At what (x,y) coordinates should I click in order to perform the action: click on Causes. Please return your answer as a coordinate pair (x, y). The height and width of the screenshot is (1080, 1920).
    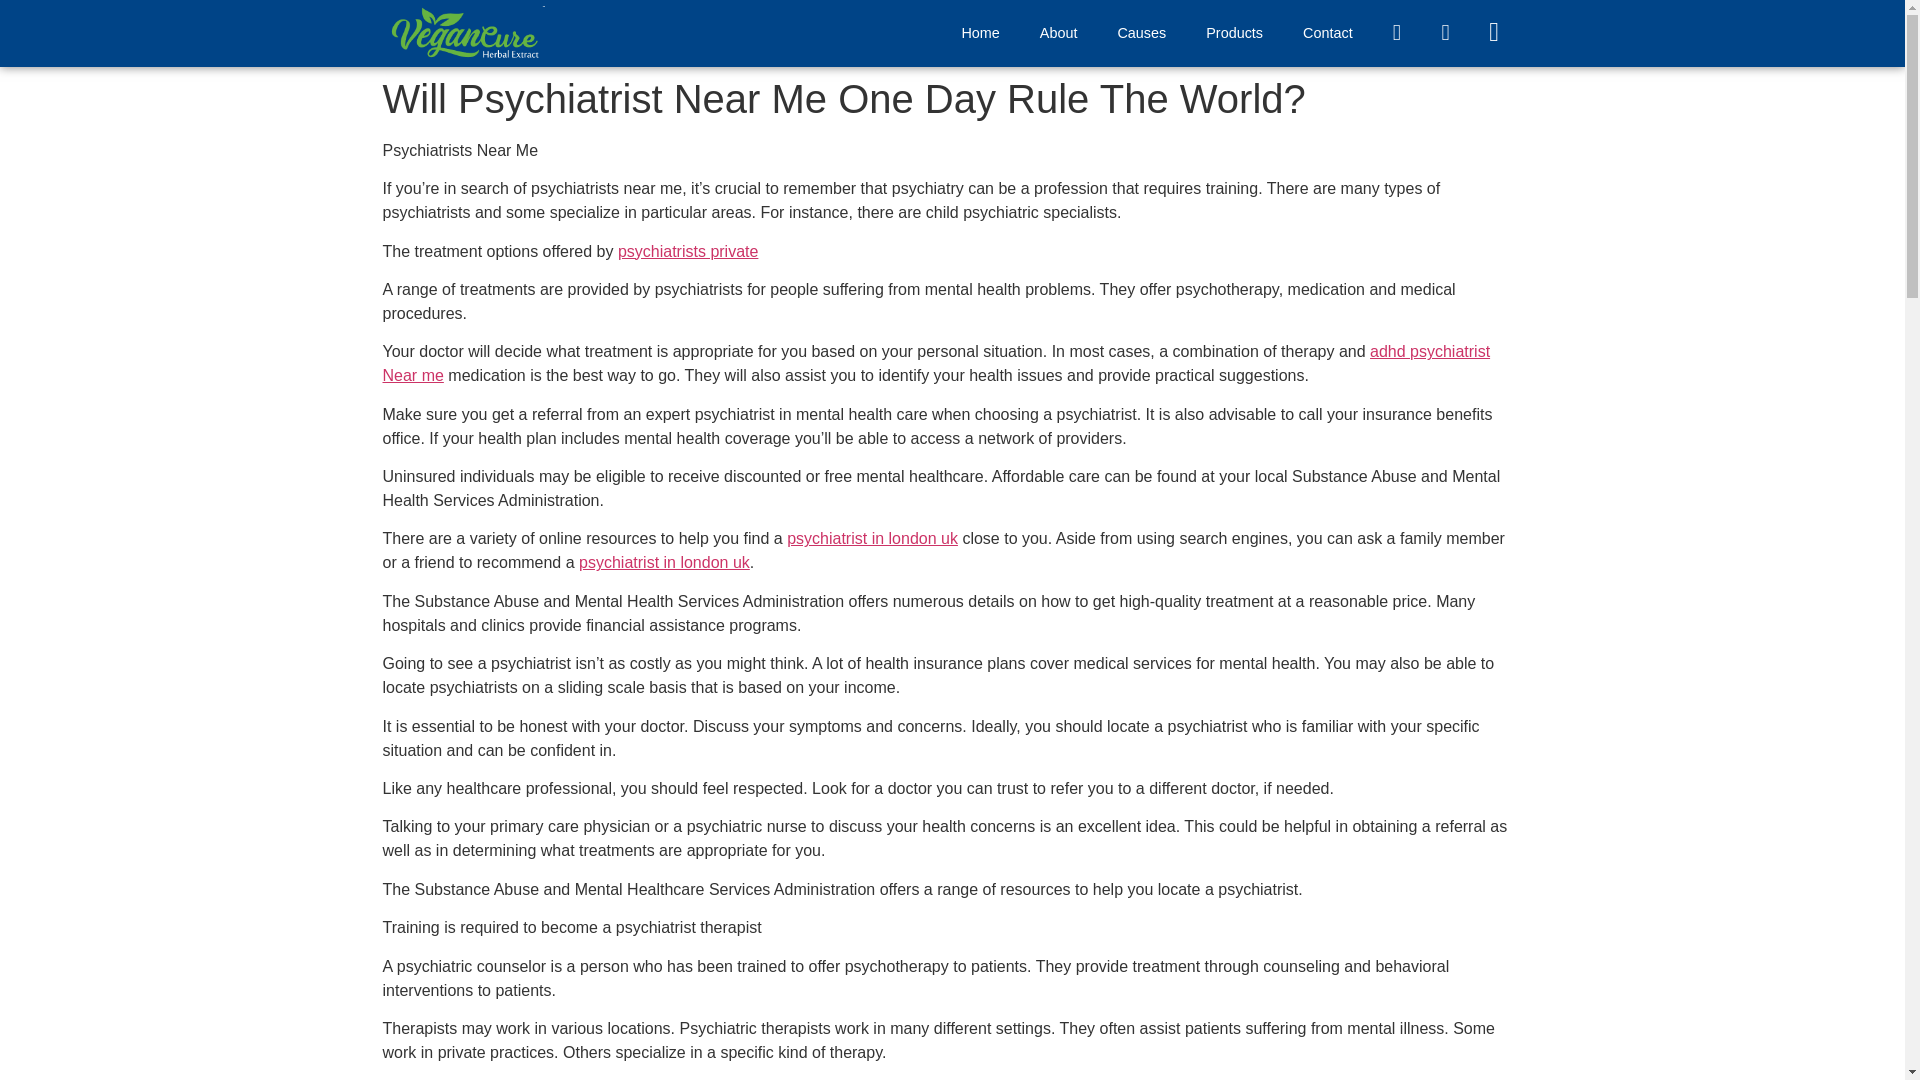
    Looking at the image, I should click on (1141, 32).